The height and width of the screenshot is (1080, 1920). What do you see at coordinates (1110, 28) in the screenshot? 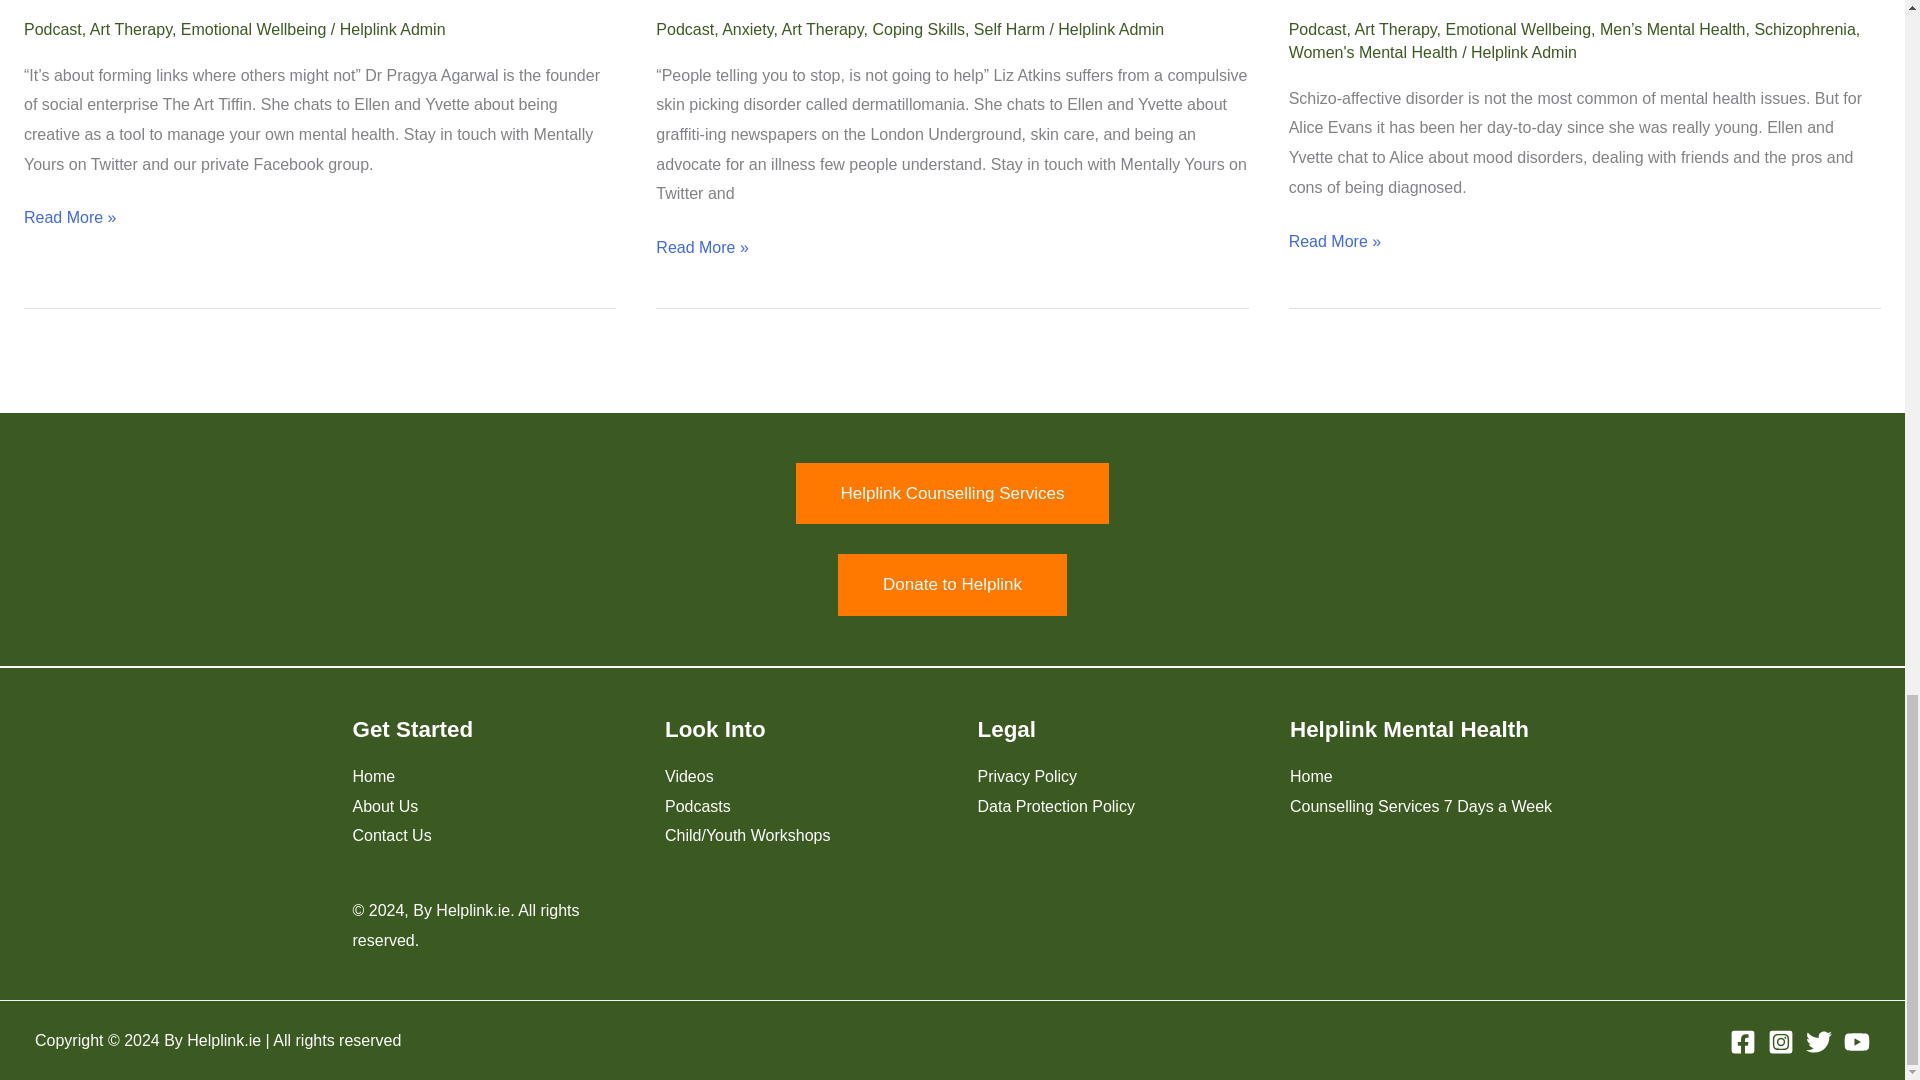
I see `View all posts by Helplink Admin` at bounding box center [1110, 28].